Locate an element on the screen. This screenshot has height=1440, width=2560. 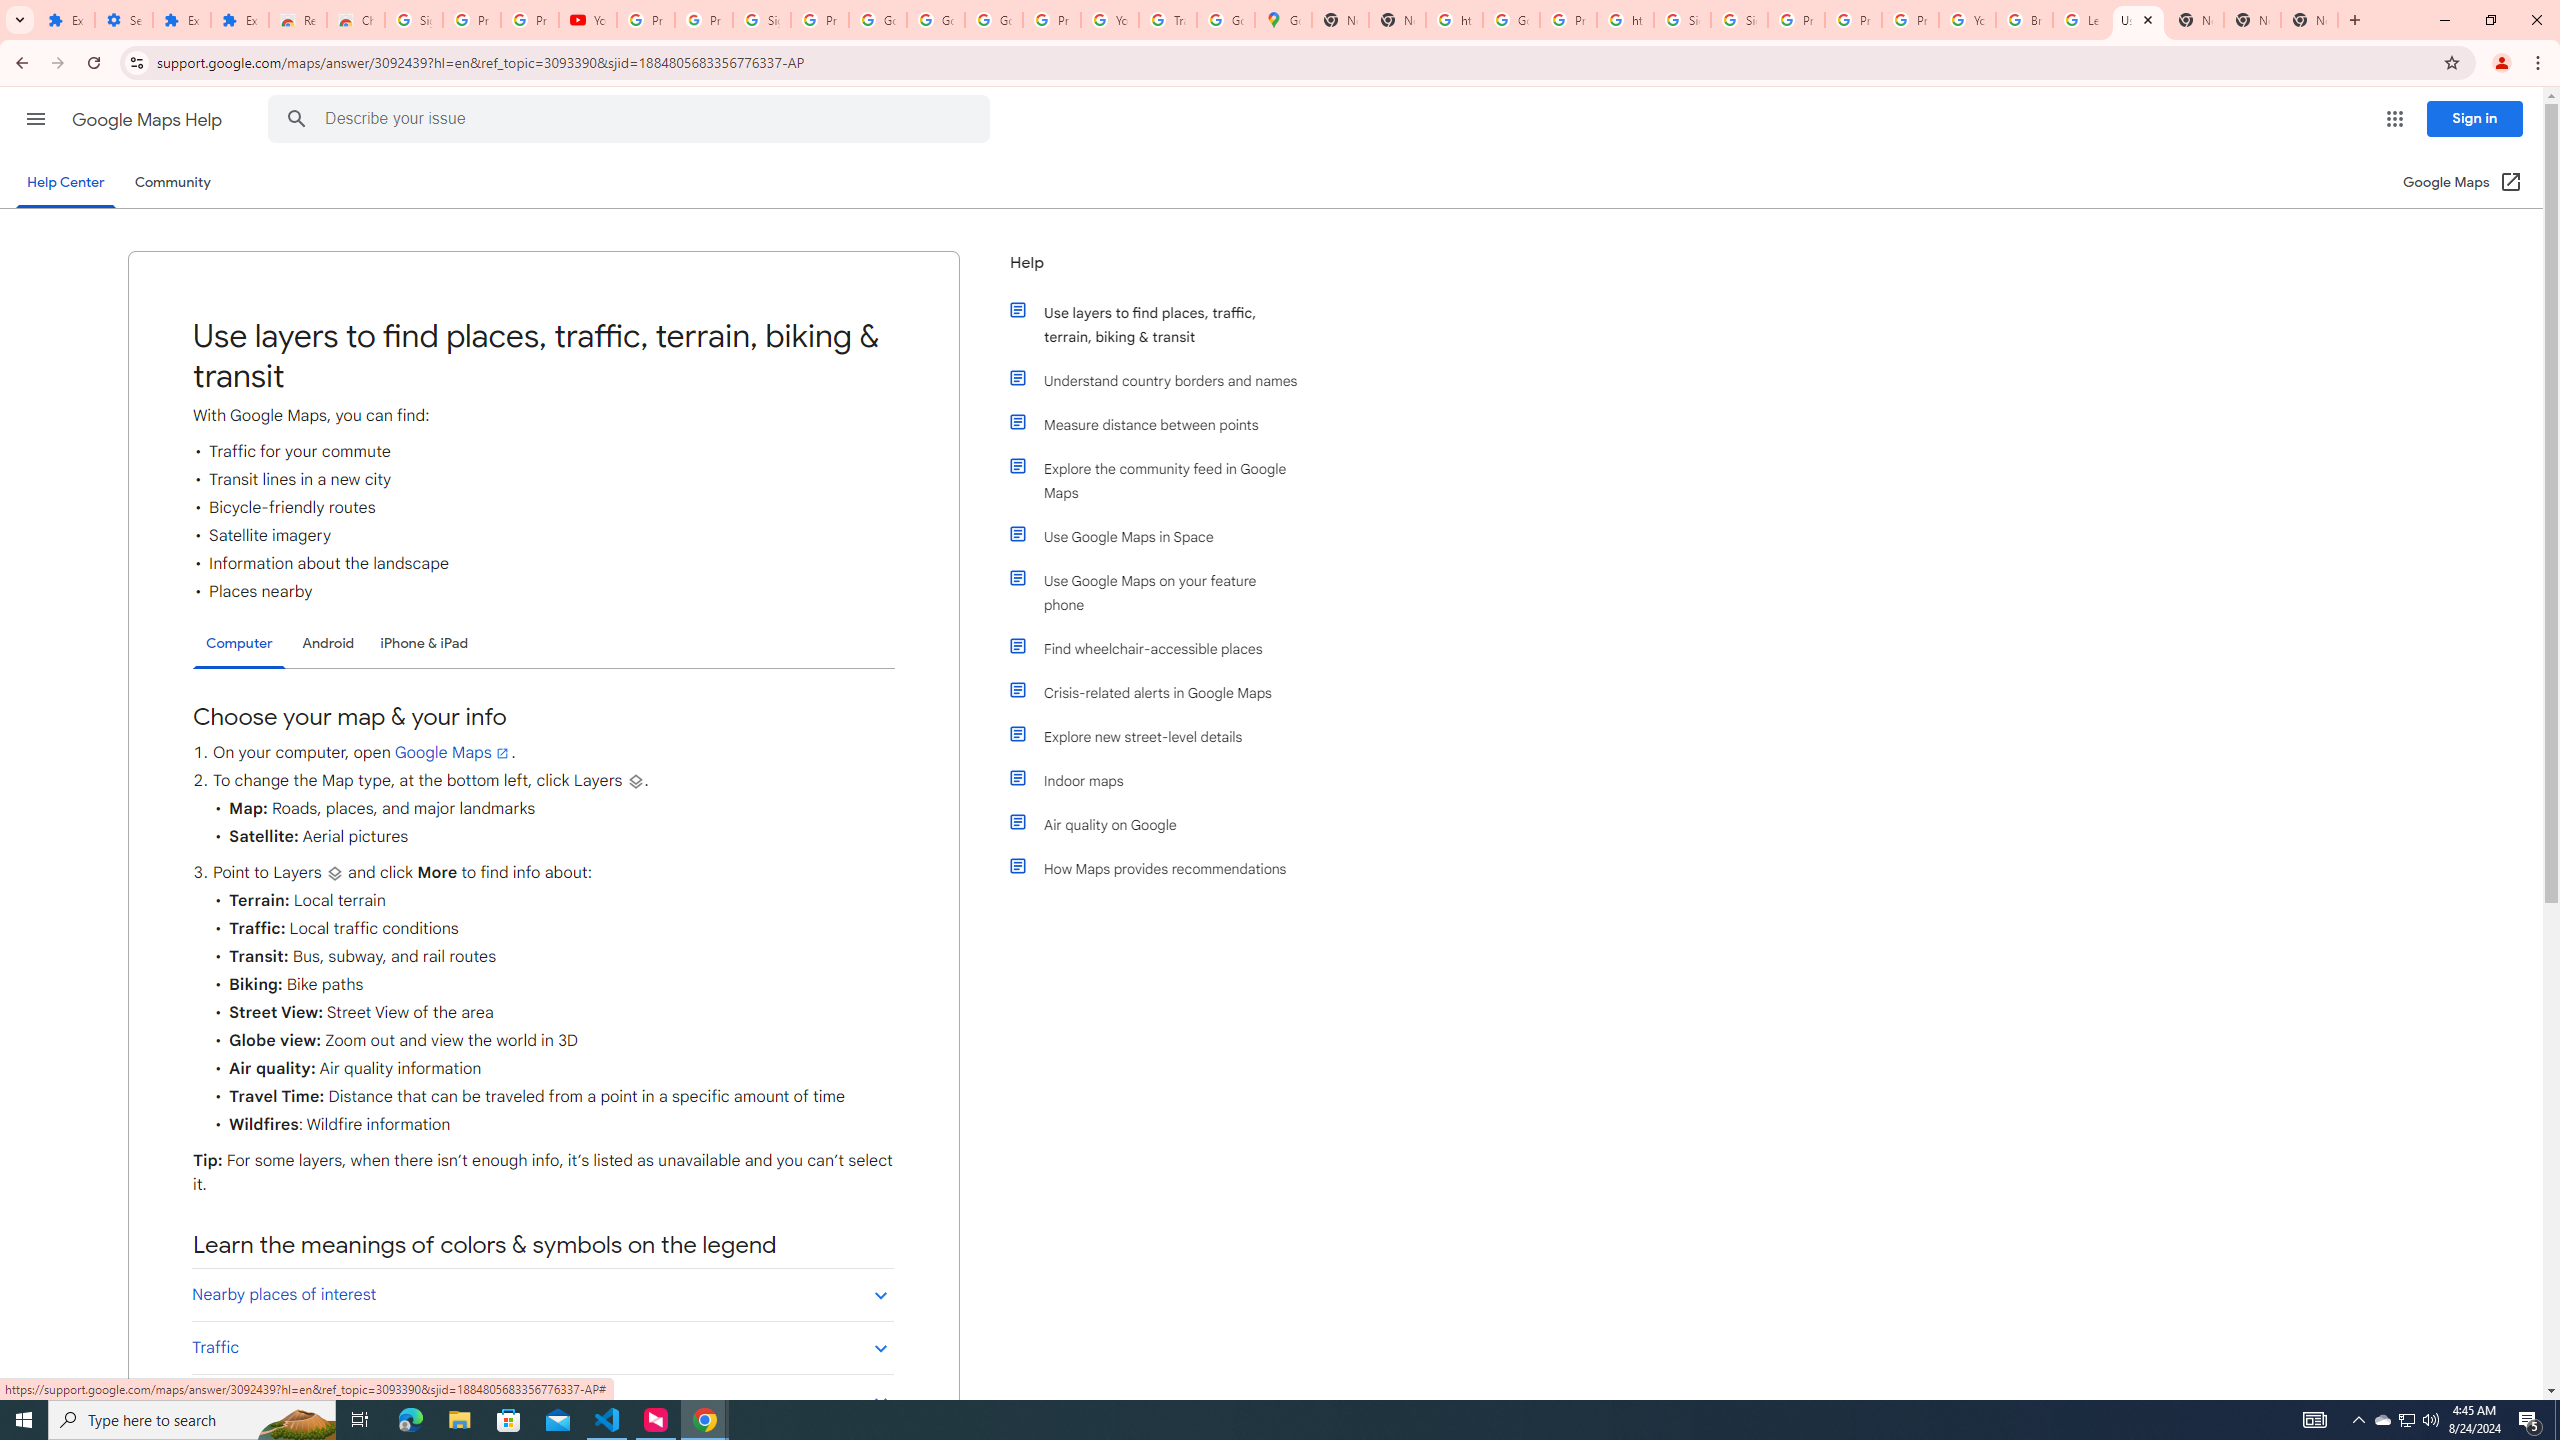
Privacy Help Center - Policies Help is located at coordinates (1853, 20).